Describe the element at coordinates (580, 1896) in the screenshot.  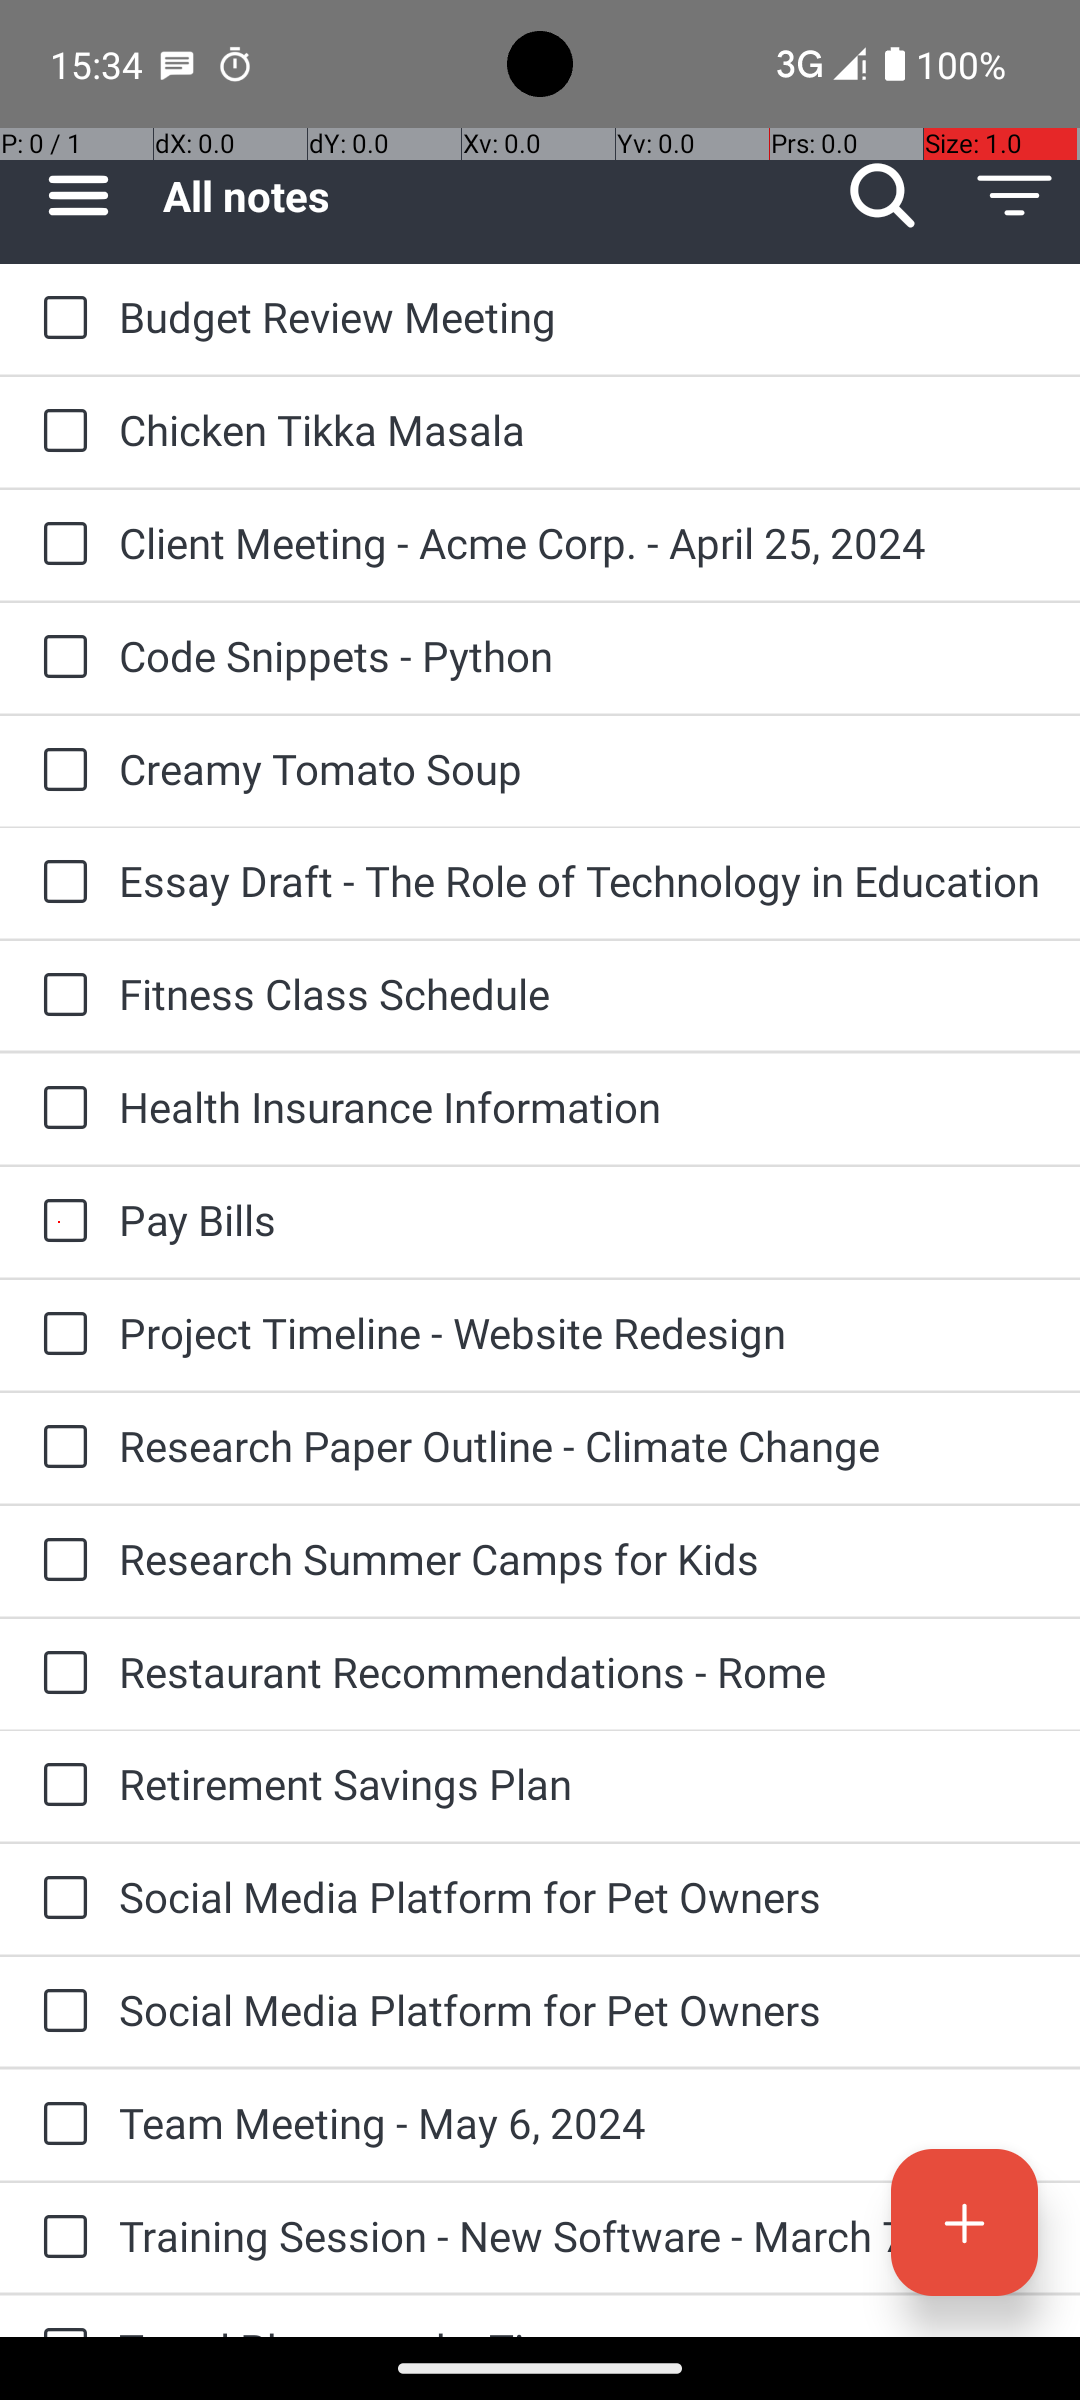
I see `Social Media Platform for Pet Owners` at that location.